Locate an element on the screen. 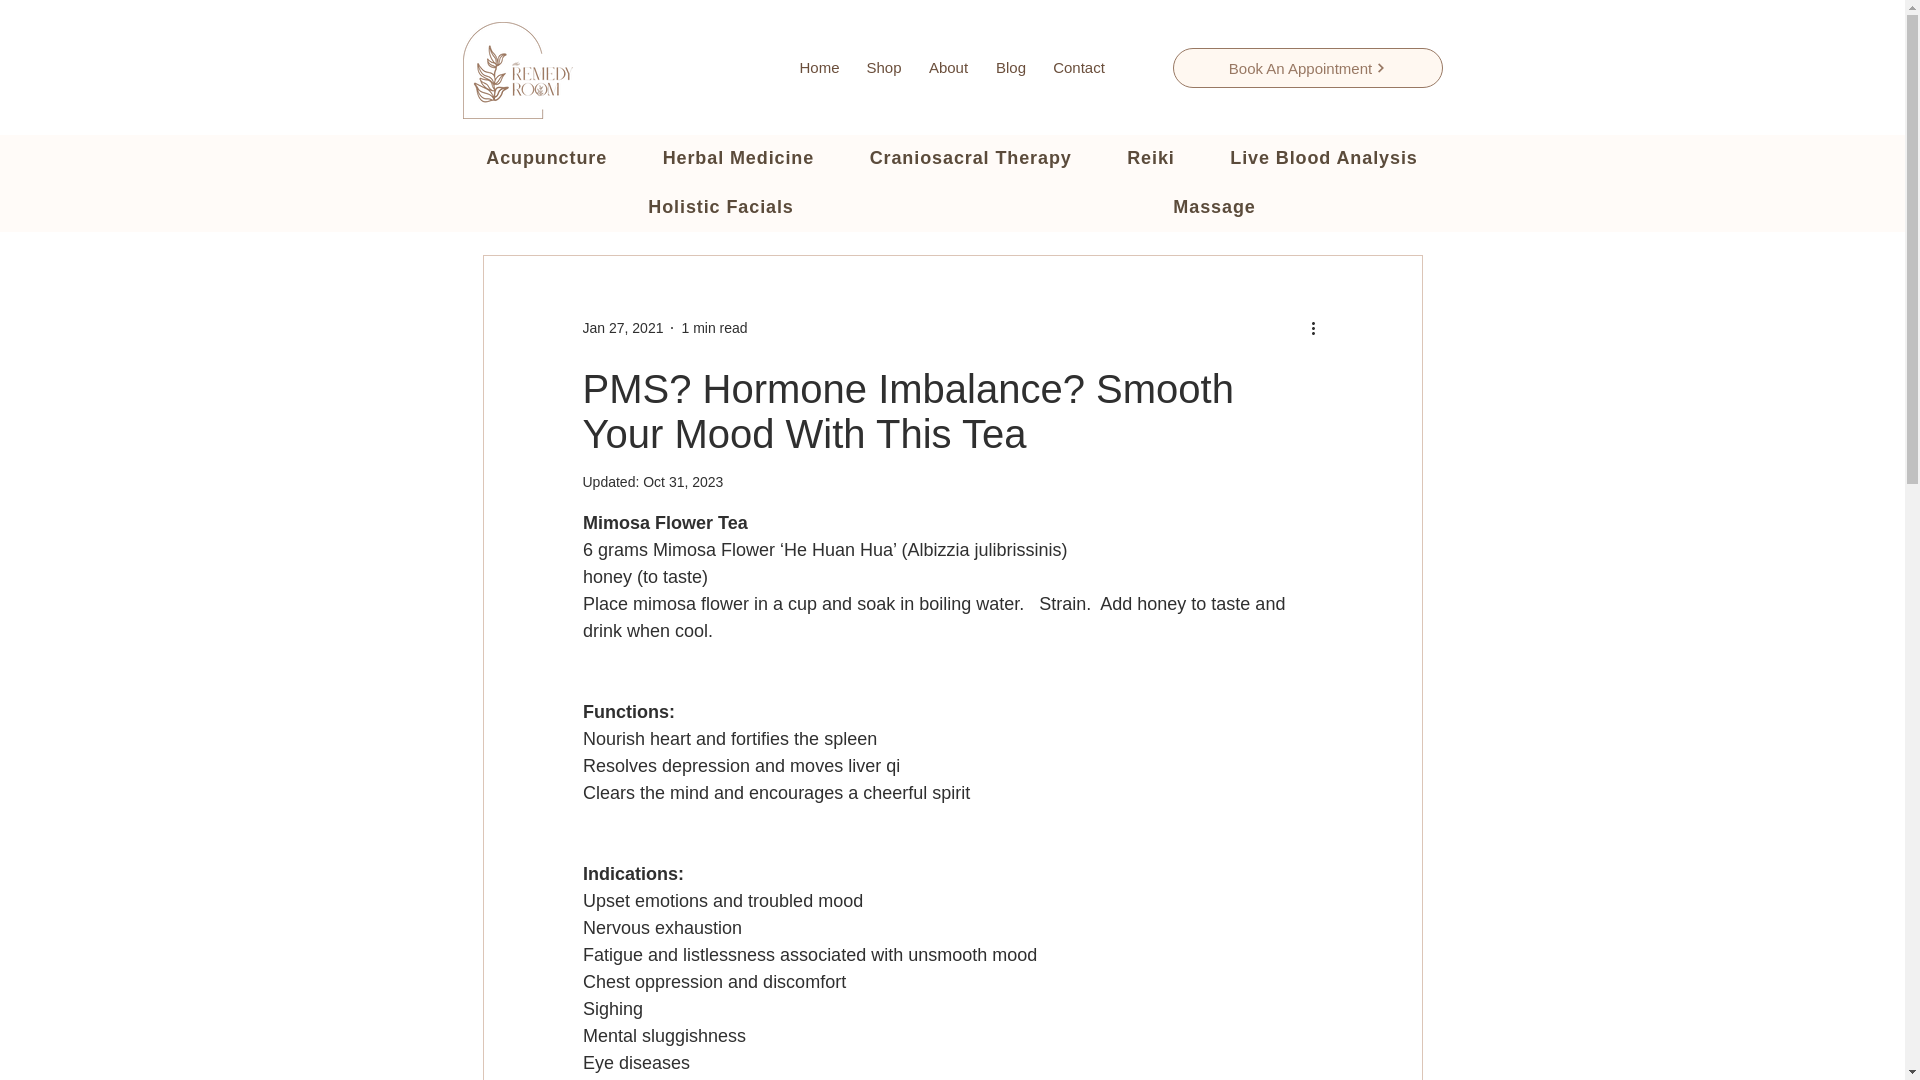 This screenshot has height=1080, width=1920. Blog is located at coordinates (1010, 67).